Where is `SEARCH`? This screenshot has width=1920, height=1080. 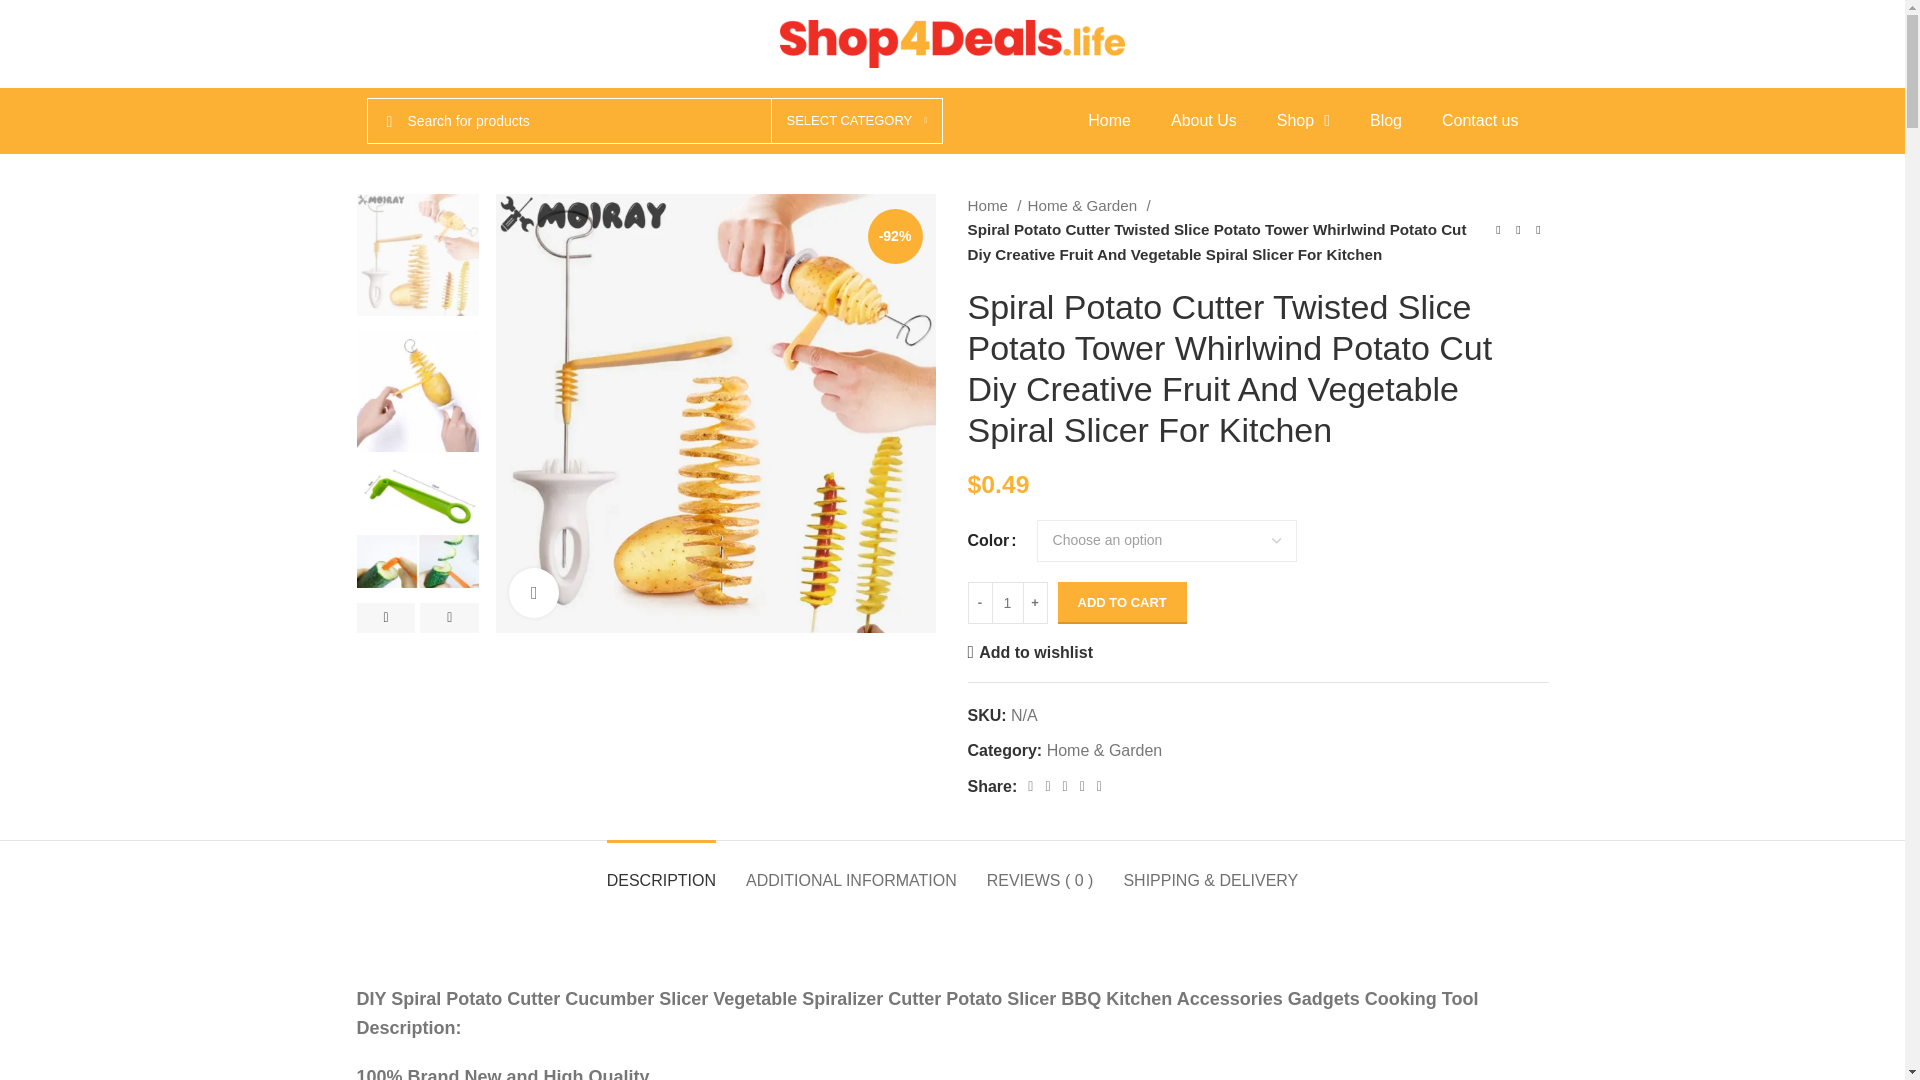
SEARCH is located at coordinates (389, 120).